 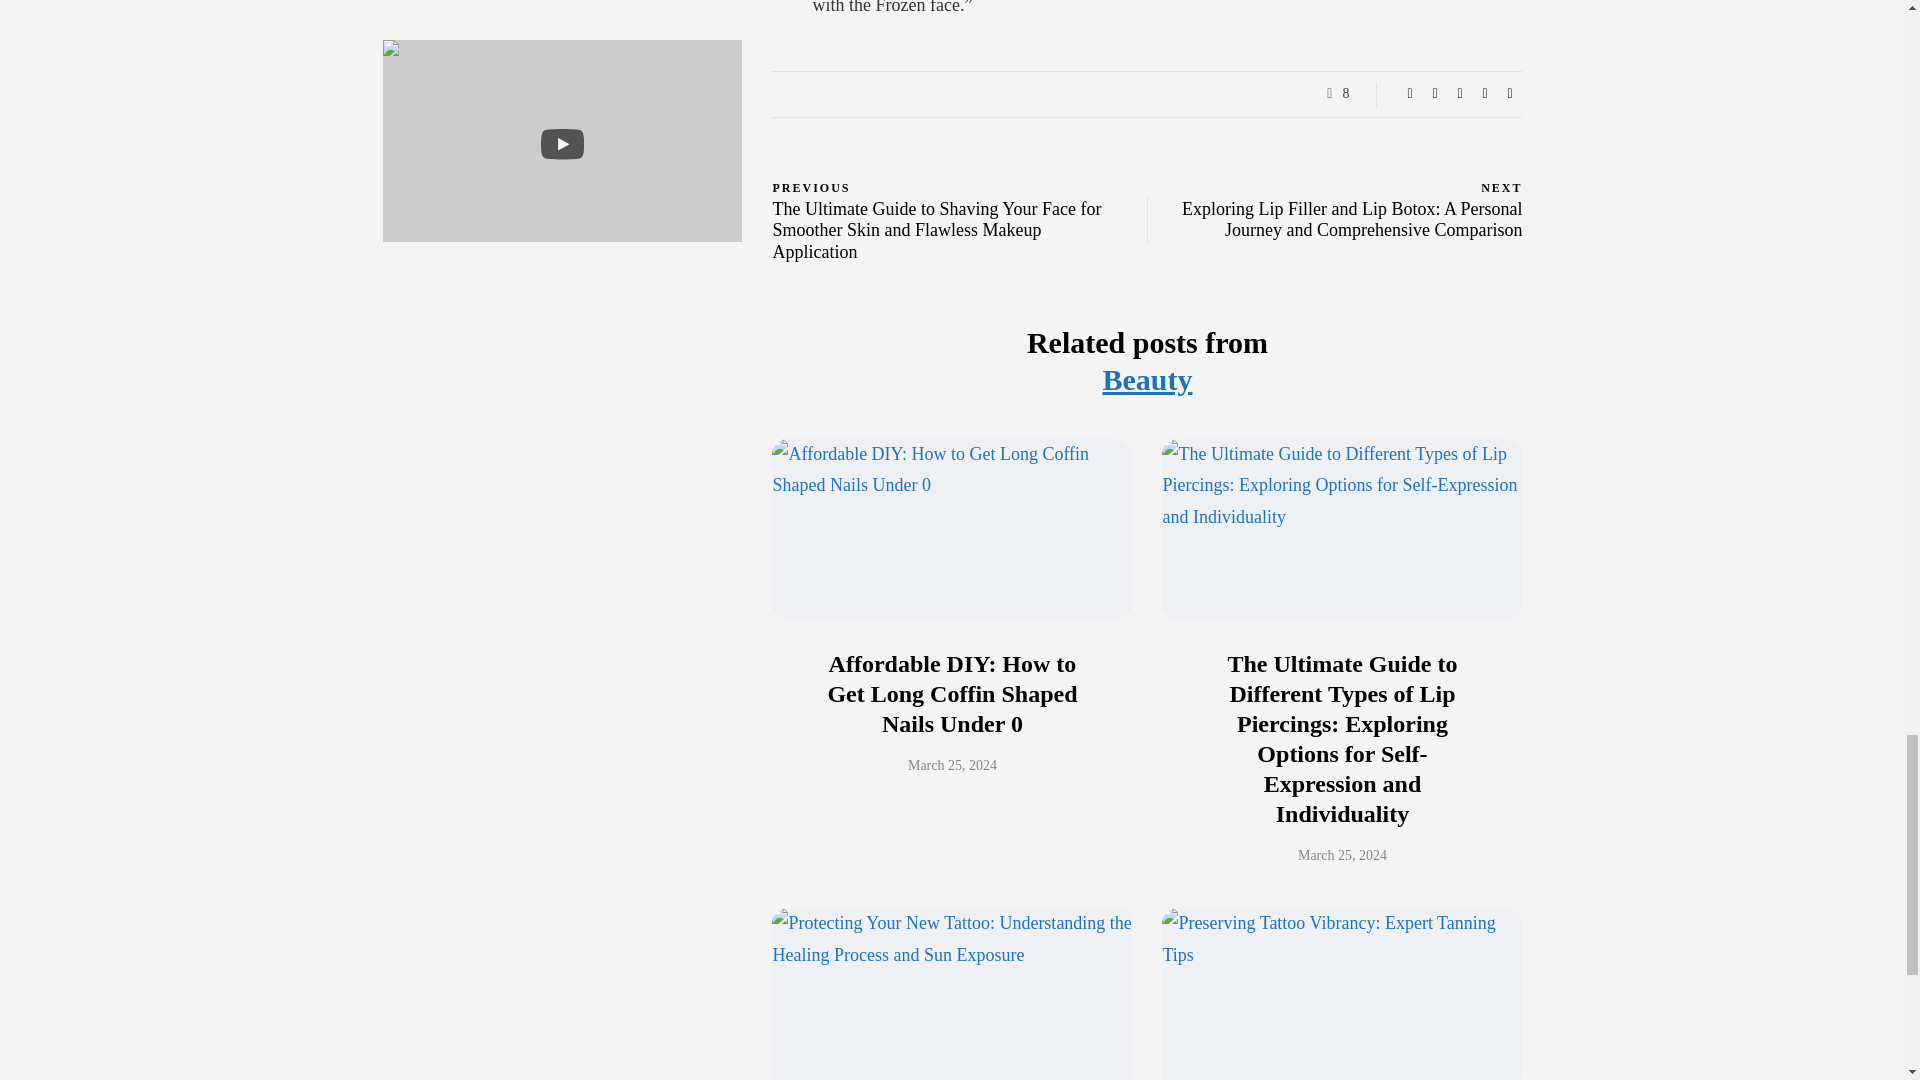 I want to click on Pin this, so click(x=1484, y=94).